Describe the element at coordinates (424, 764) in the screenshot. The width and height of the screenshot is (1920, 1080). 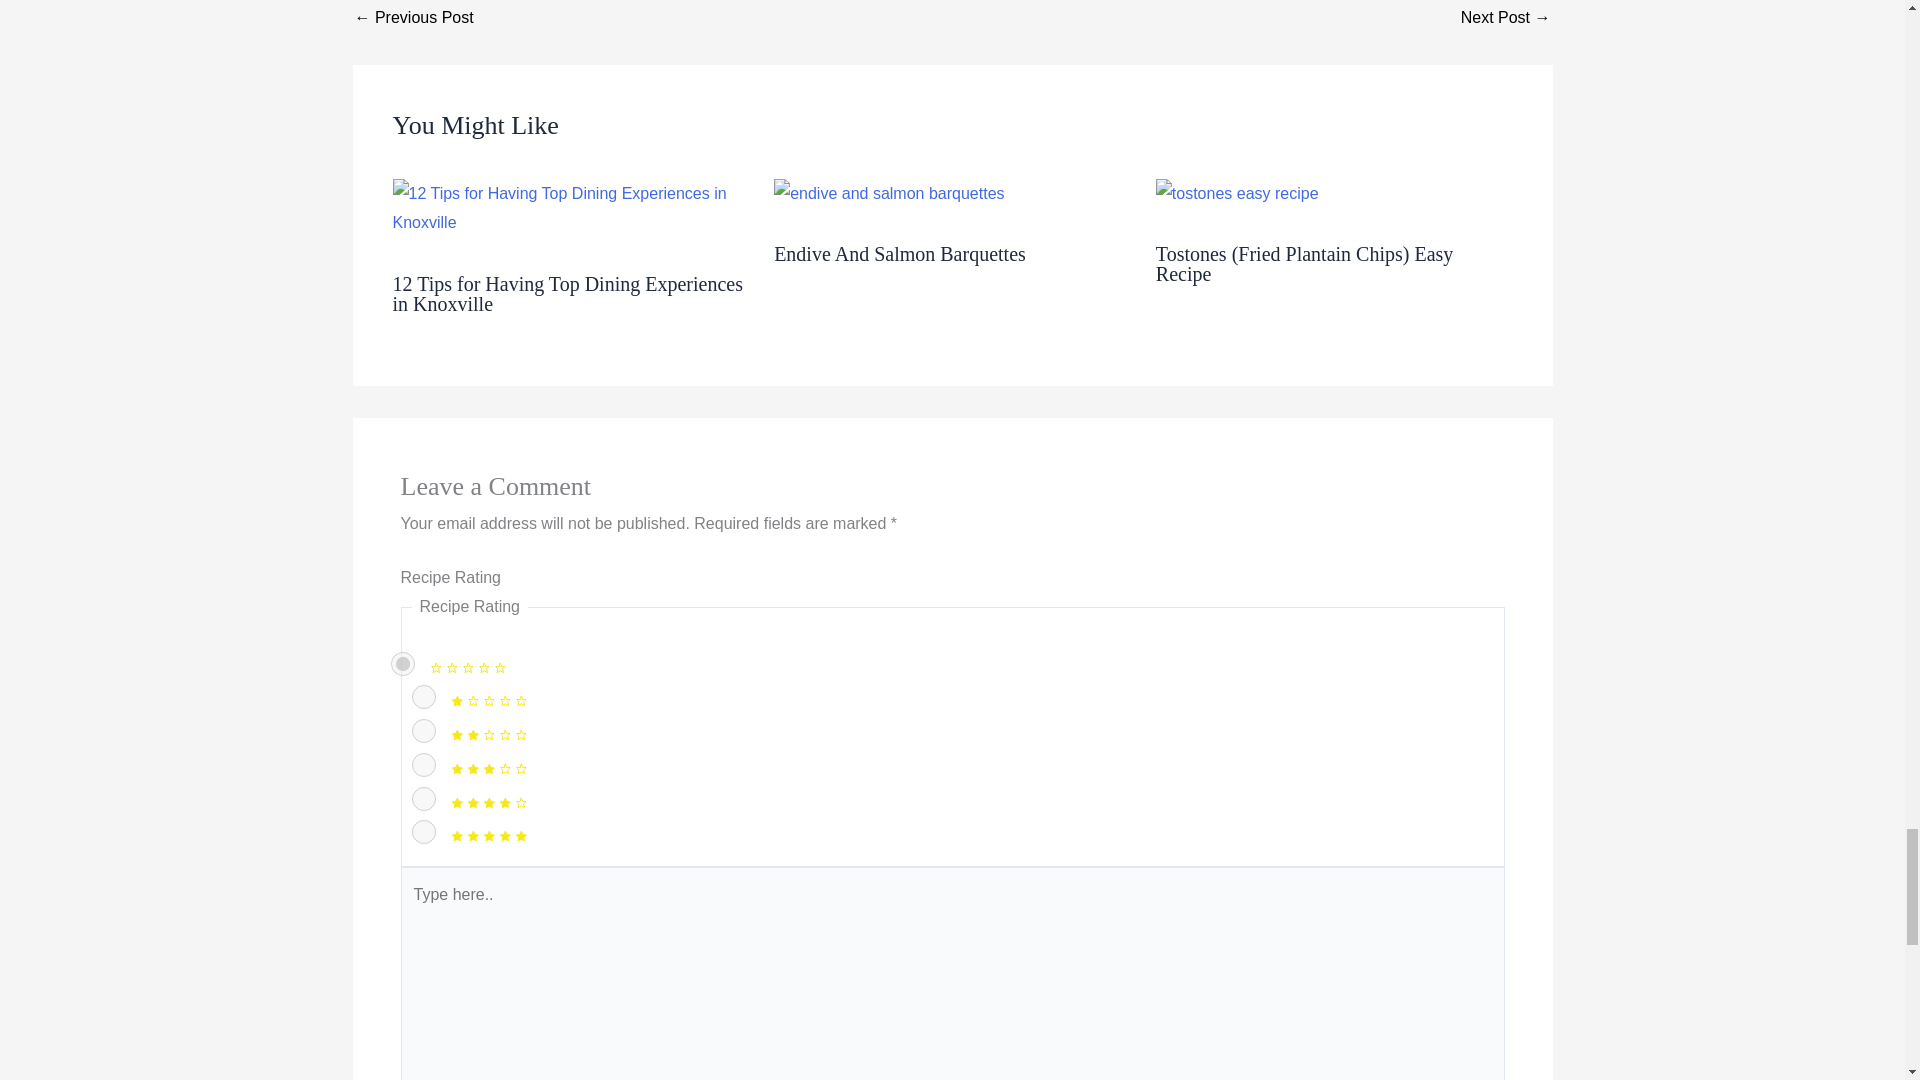
I see `3` at that location.